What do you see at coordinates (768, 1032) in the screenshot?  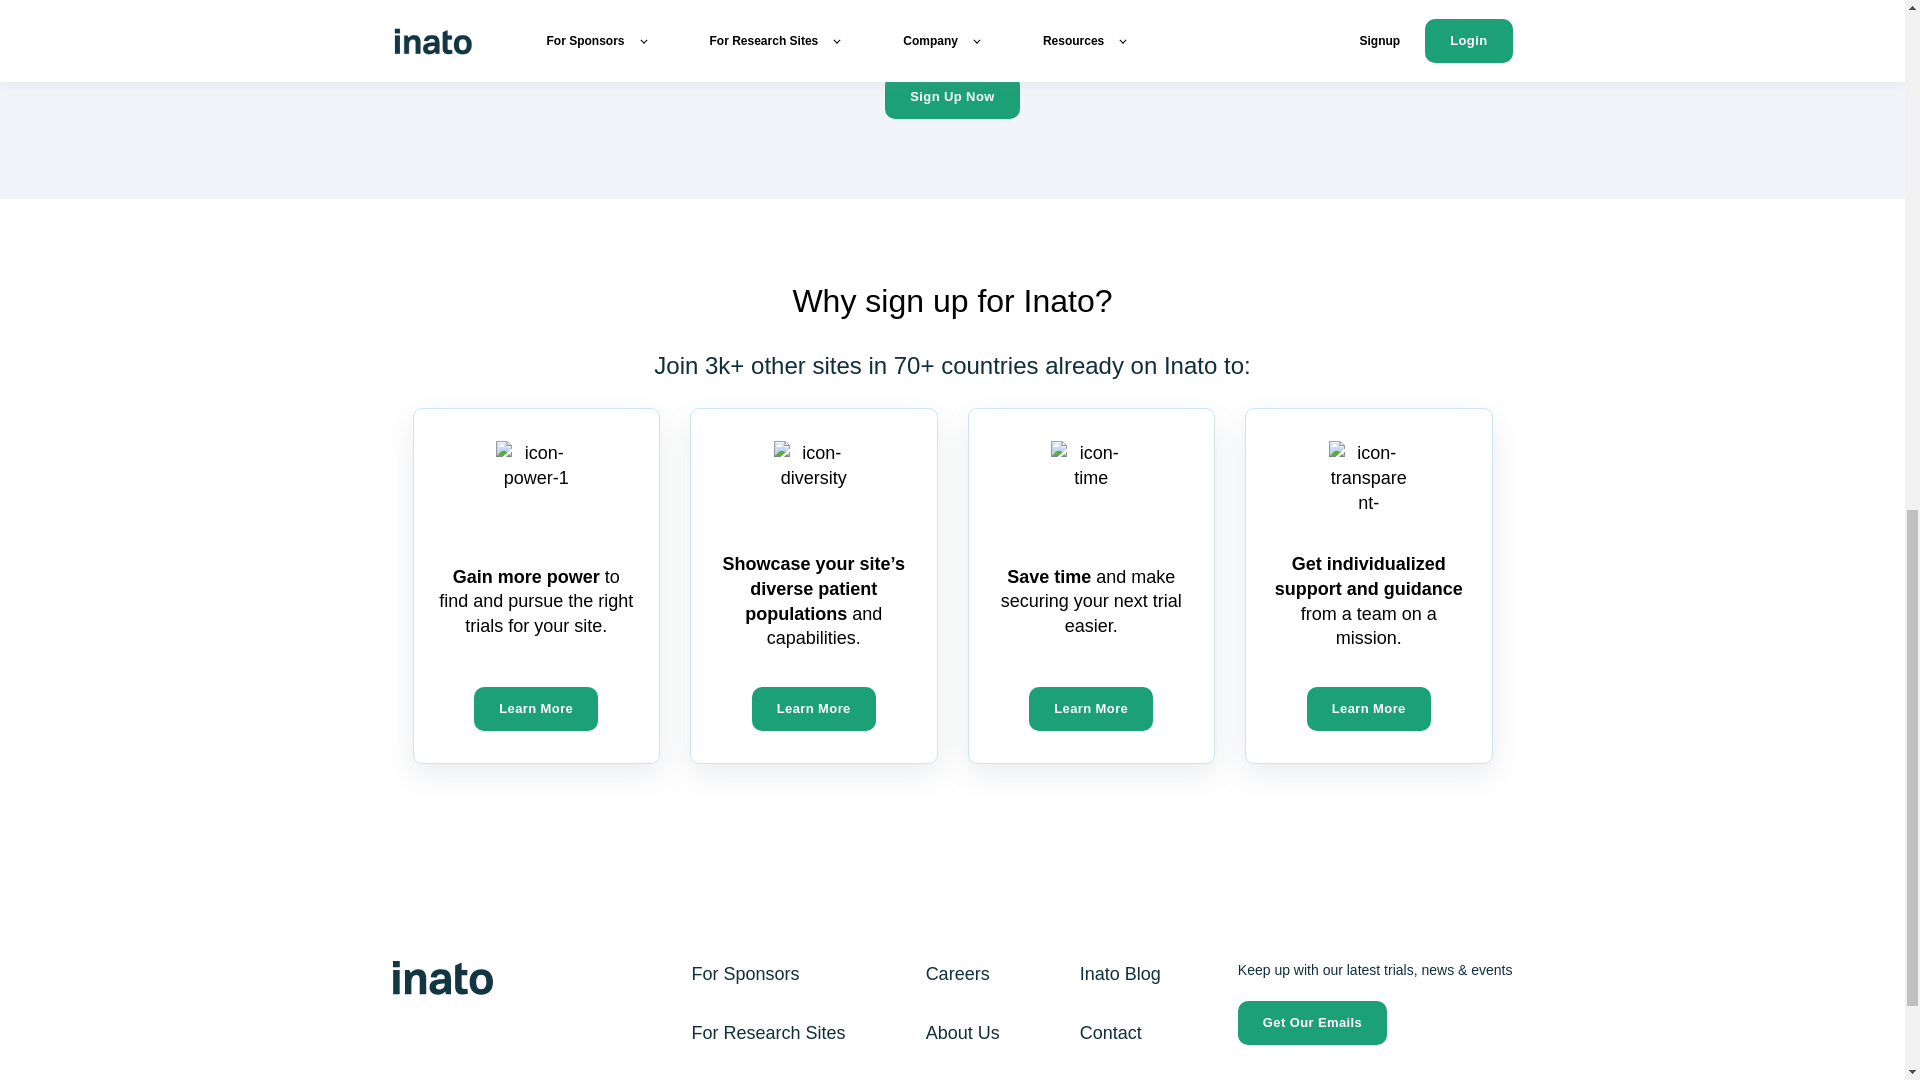 I see `For Research Sites` at bounding box center [768, 1032].